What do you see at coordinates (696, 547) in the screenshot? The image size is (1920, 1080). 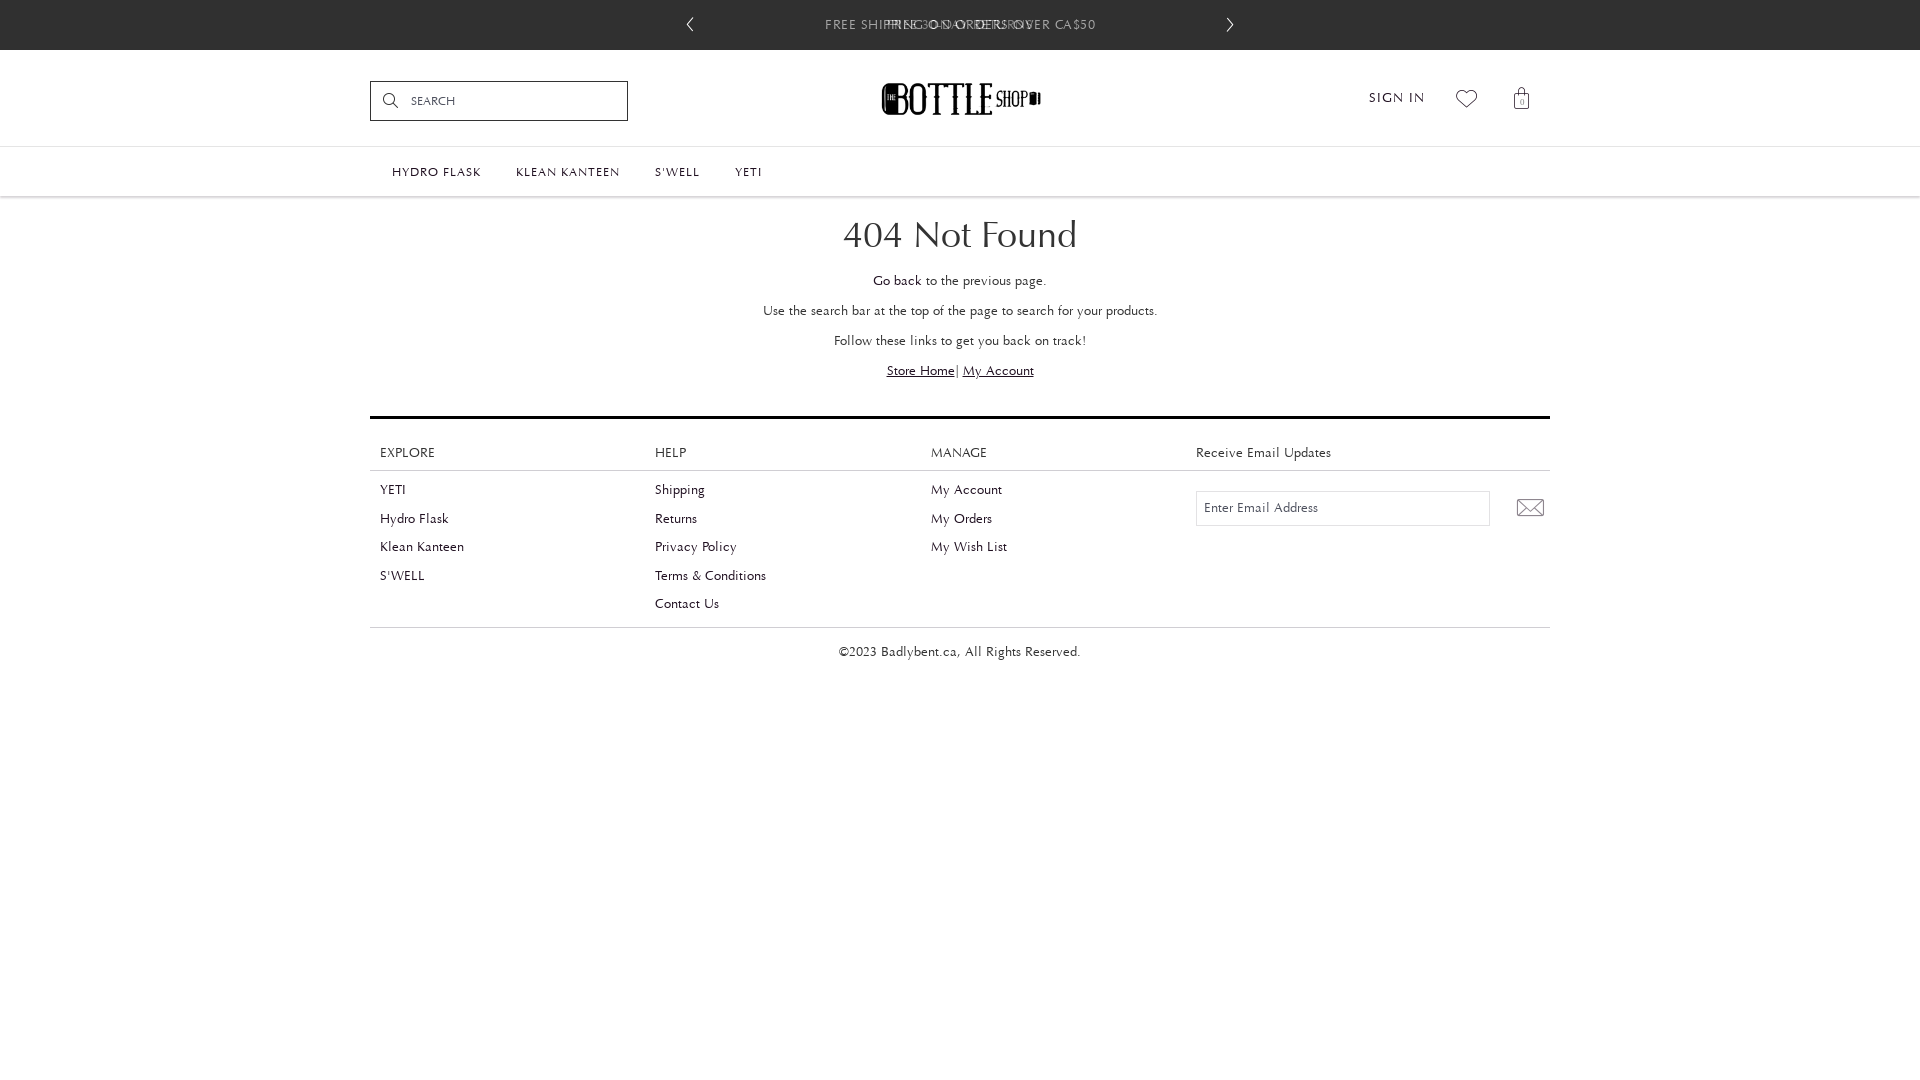 I see `Privacy Policy` at bounding box center [696, 547].